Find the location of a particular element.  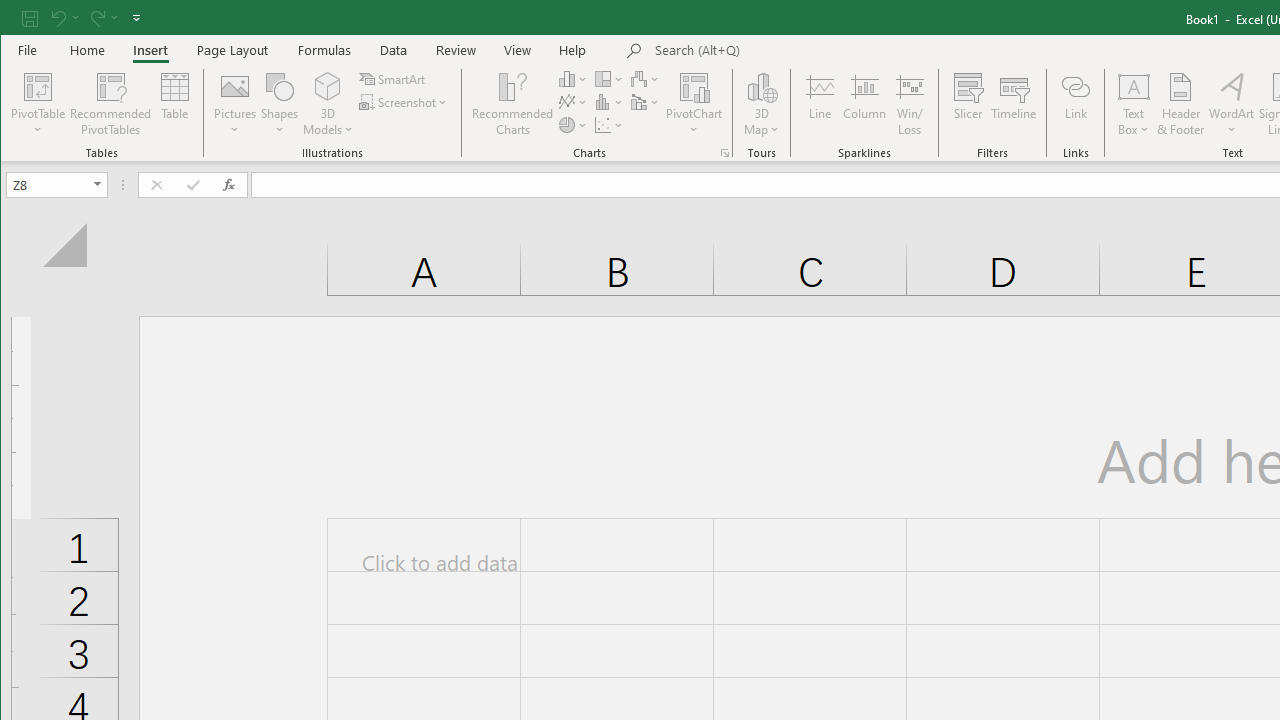

Recommended PivotTables is located at coordinates (110, 104).